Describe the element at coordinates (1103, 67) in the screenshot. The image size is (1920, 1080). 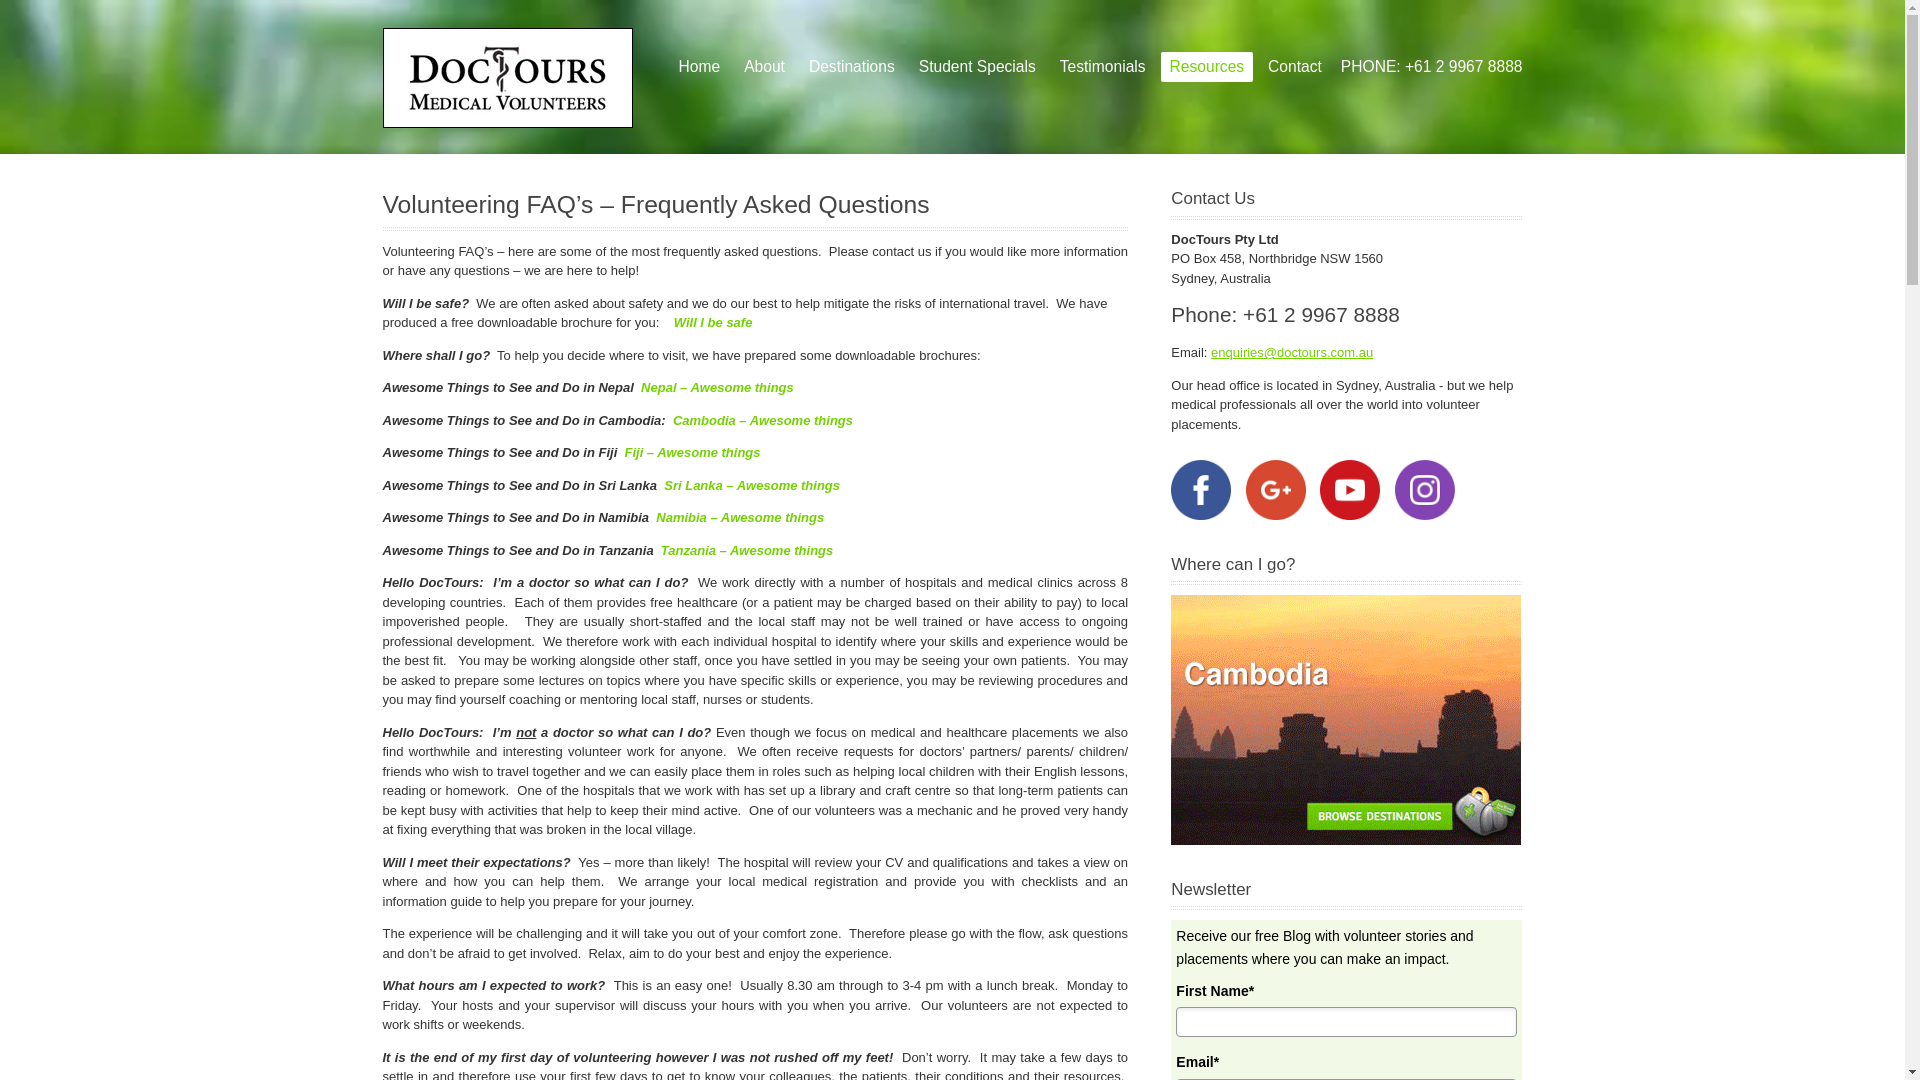
I see `Testimonials` at that location.